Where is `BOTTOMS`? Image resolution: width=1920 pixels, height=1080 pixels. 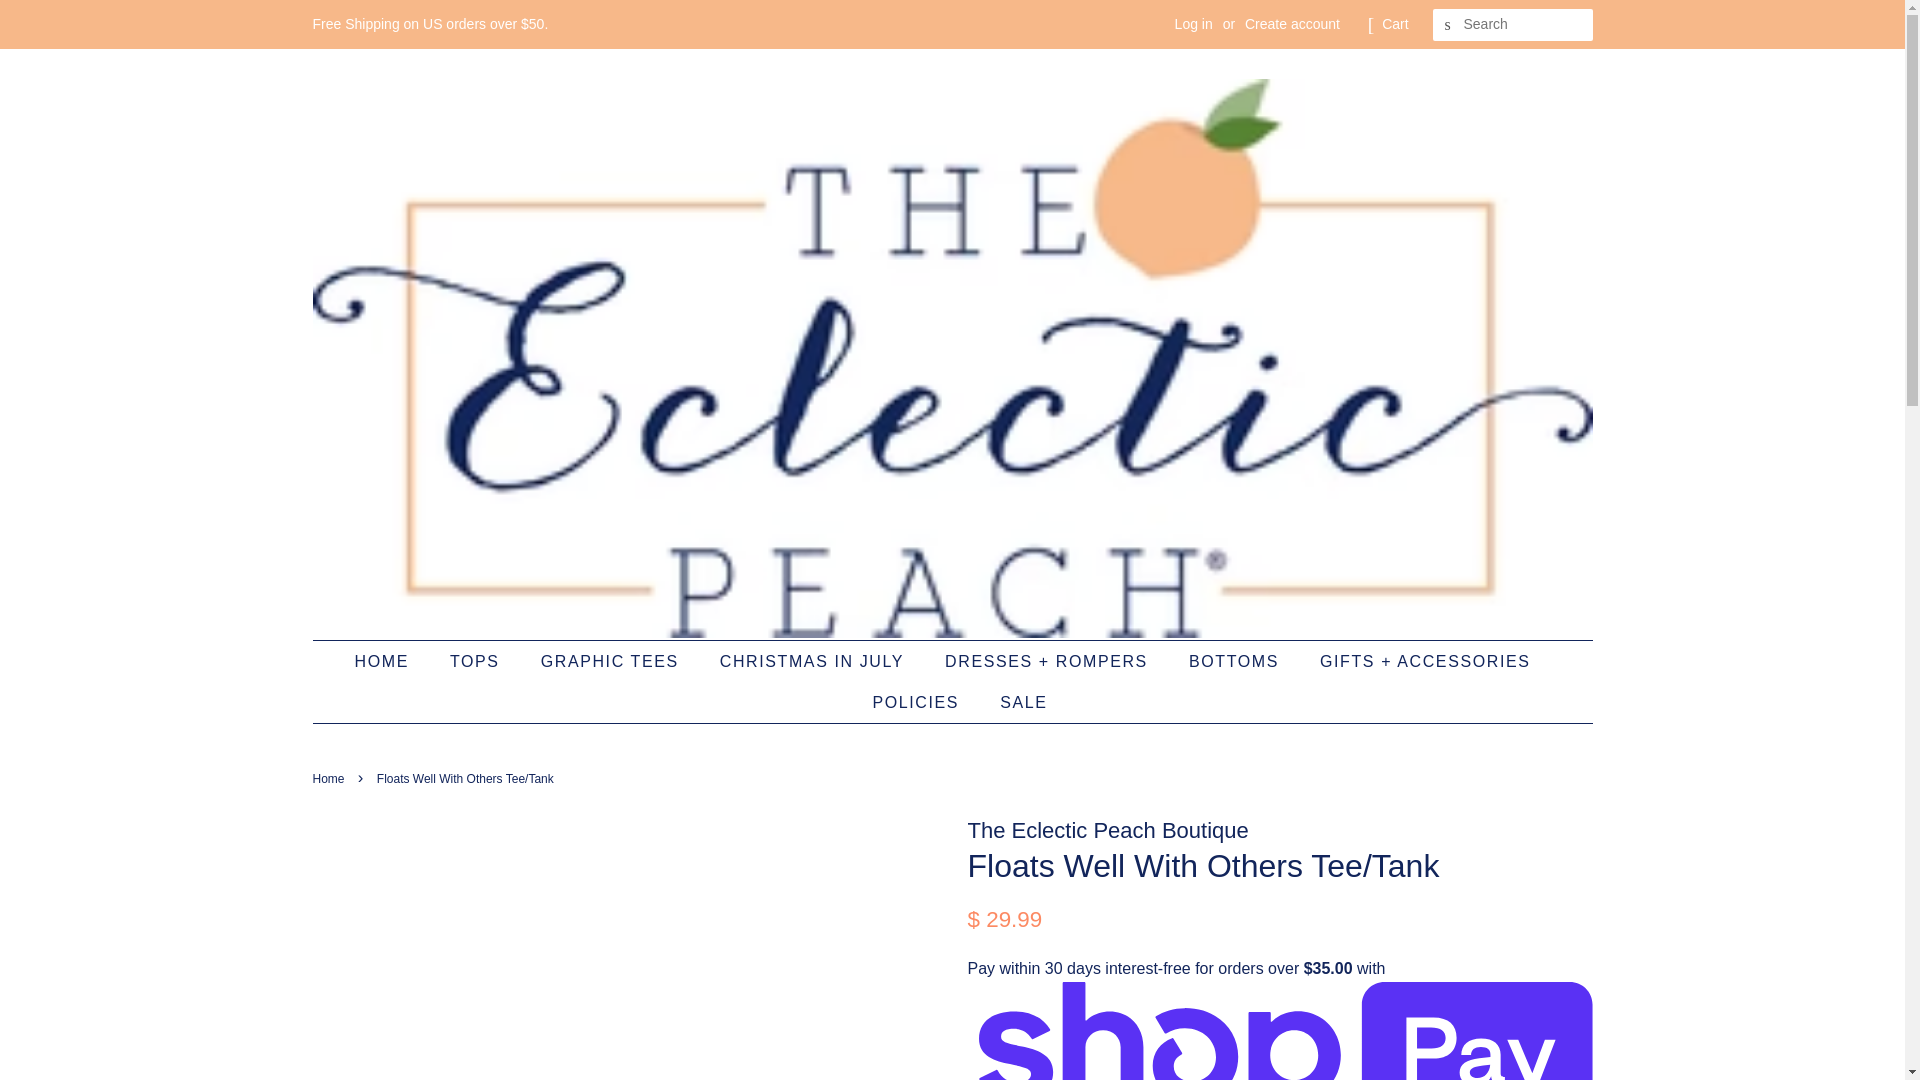 BOTTOMS is located at coordinates (1236, 661).